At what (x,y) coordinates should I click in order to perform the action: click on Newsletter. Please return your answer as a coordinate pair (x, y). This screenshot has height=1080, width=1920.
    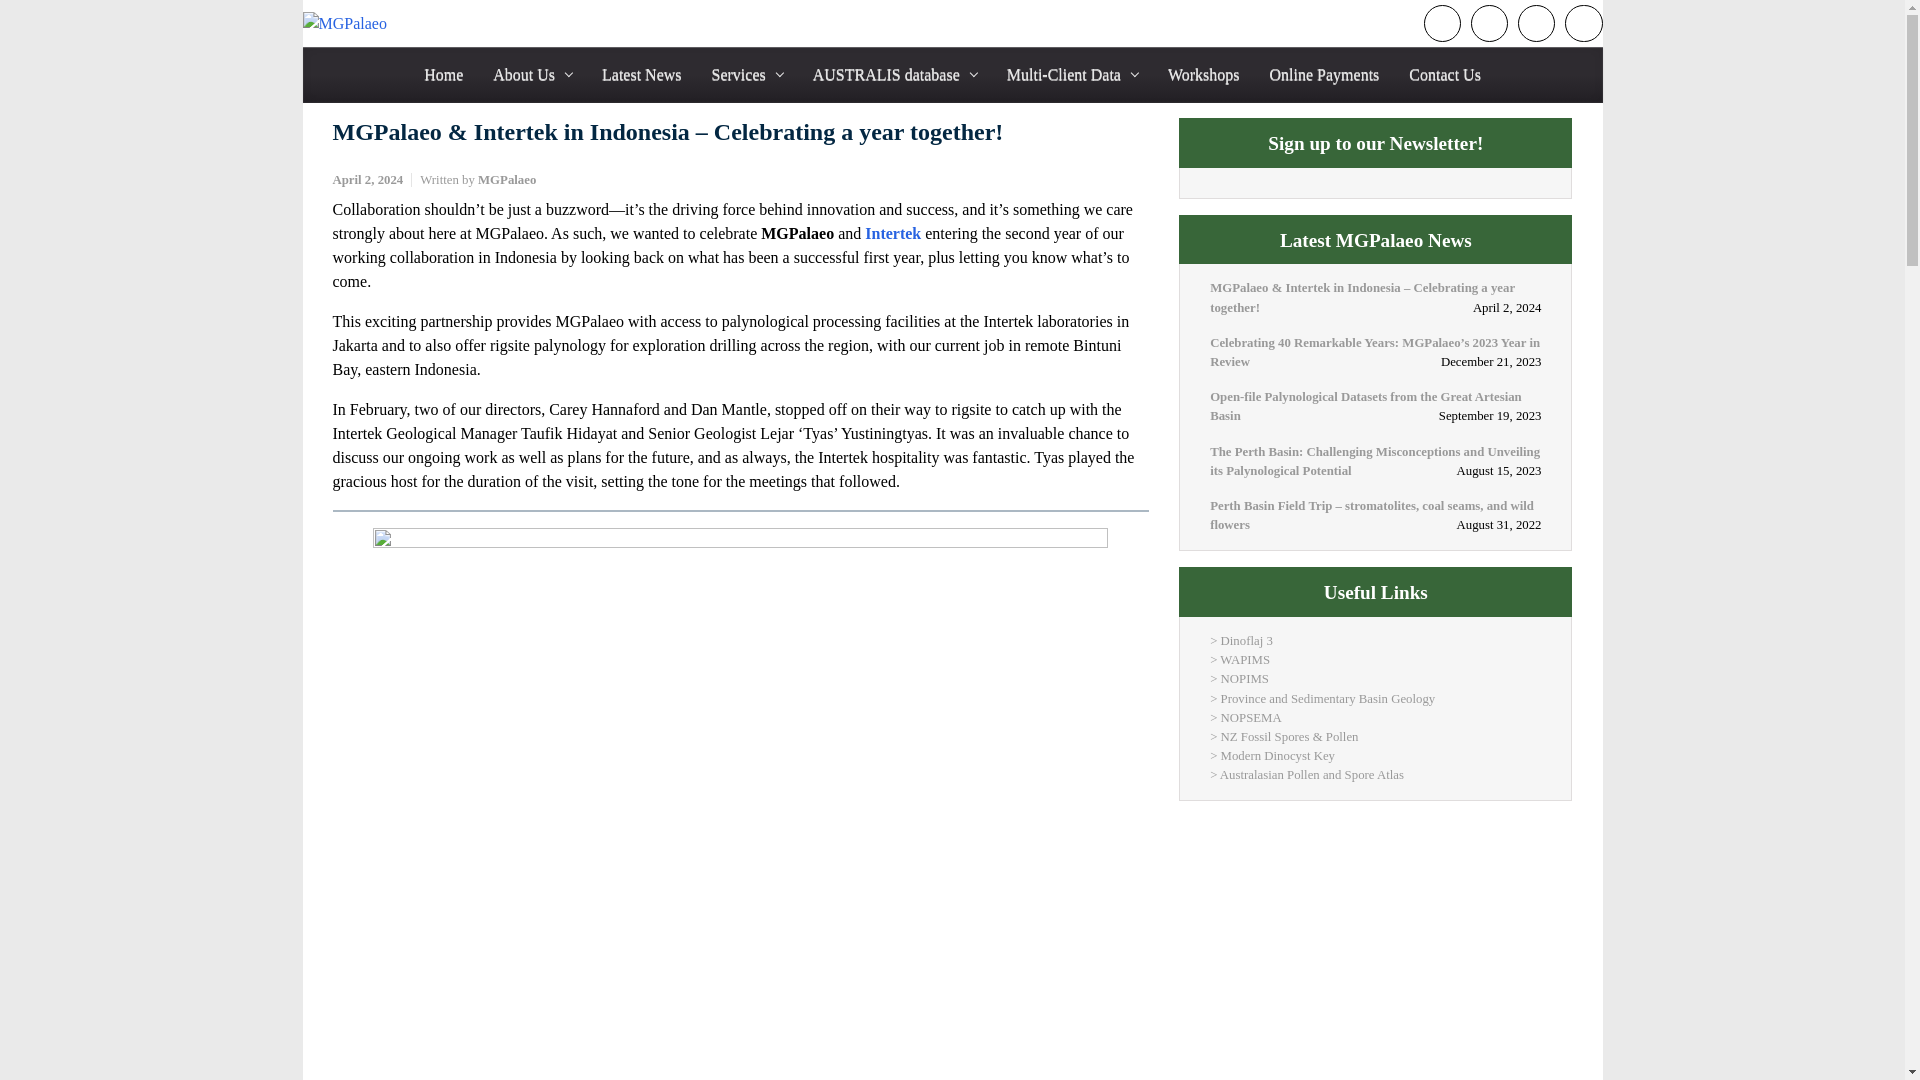
    Looking at the image, I should click on (1488, 24).